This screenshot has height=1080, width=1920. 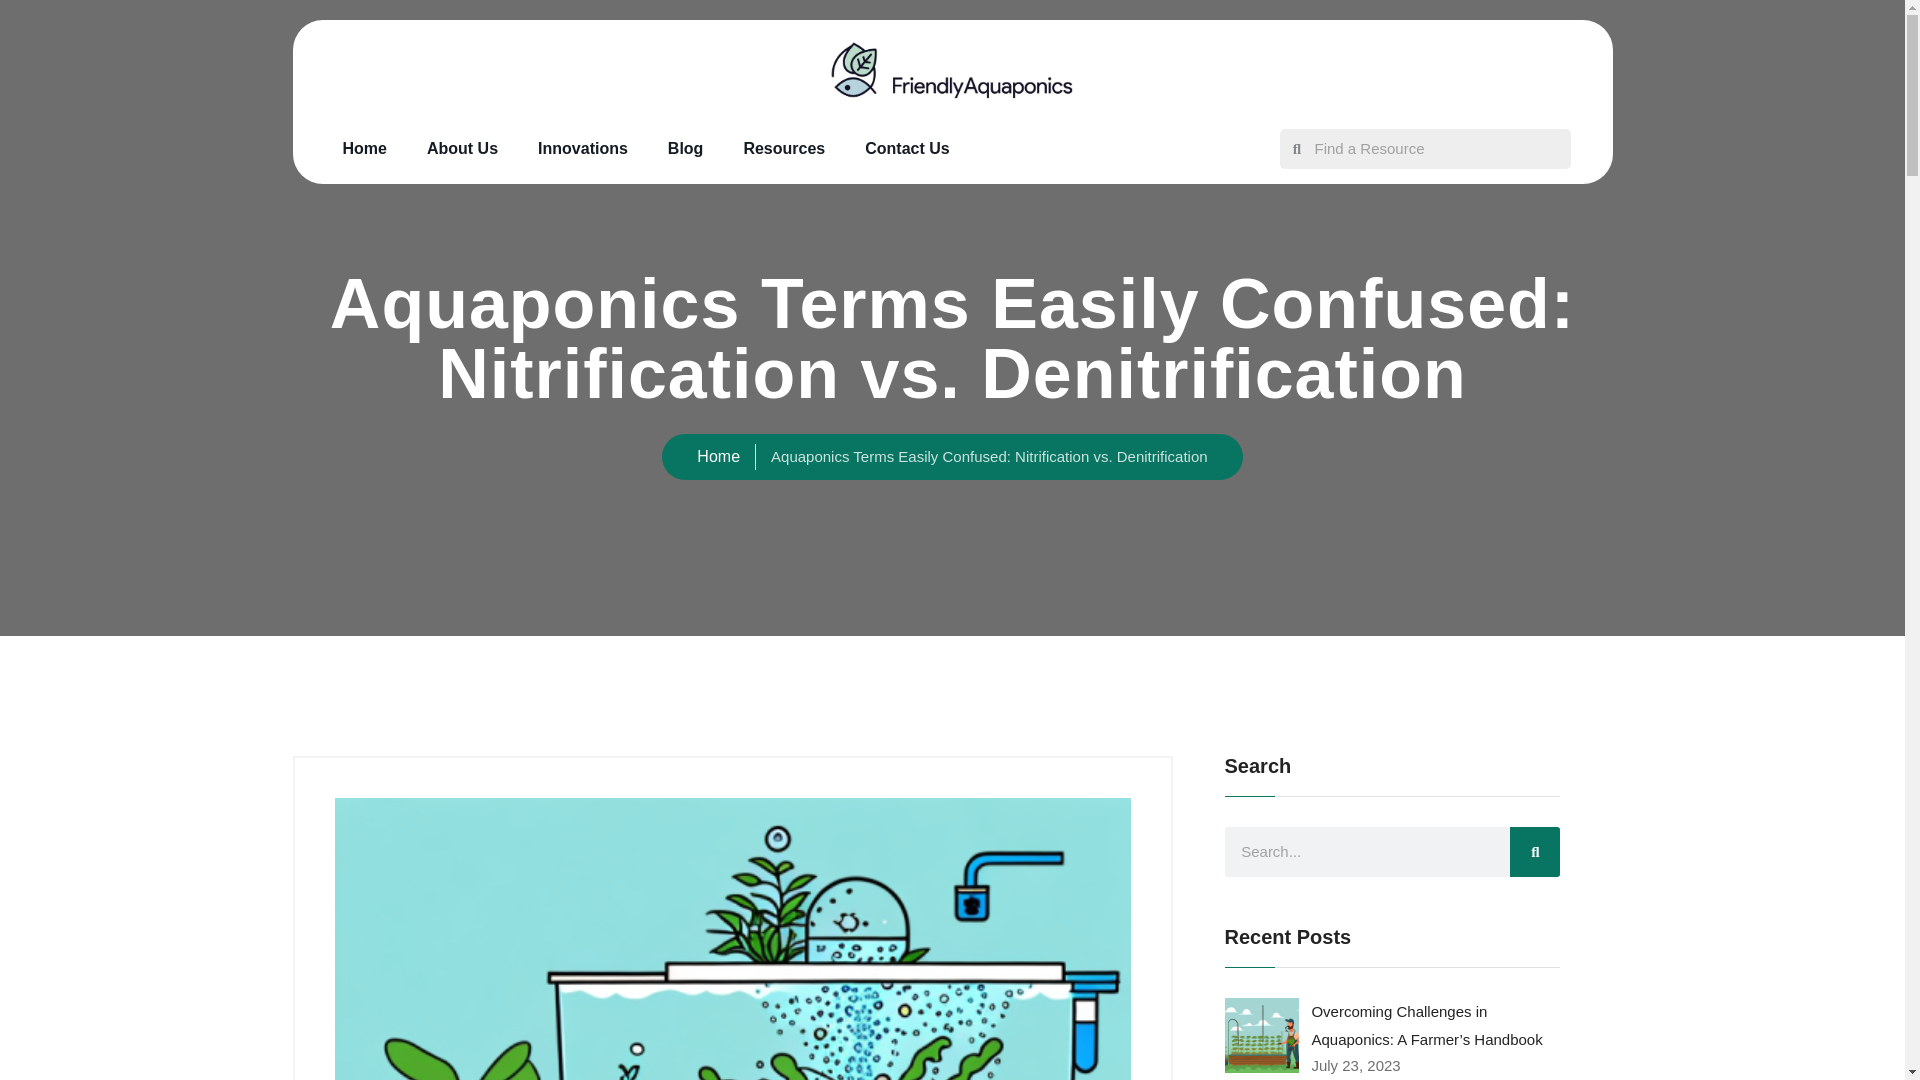 I want to click on Blog, so click(x=686, y=148).